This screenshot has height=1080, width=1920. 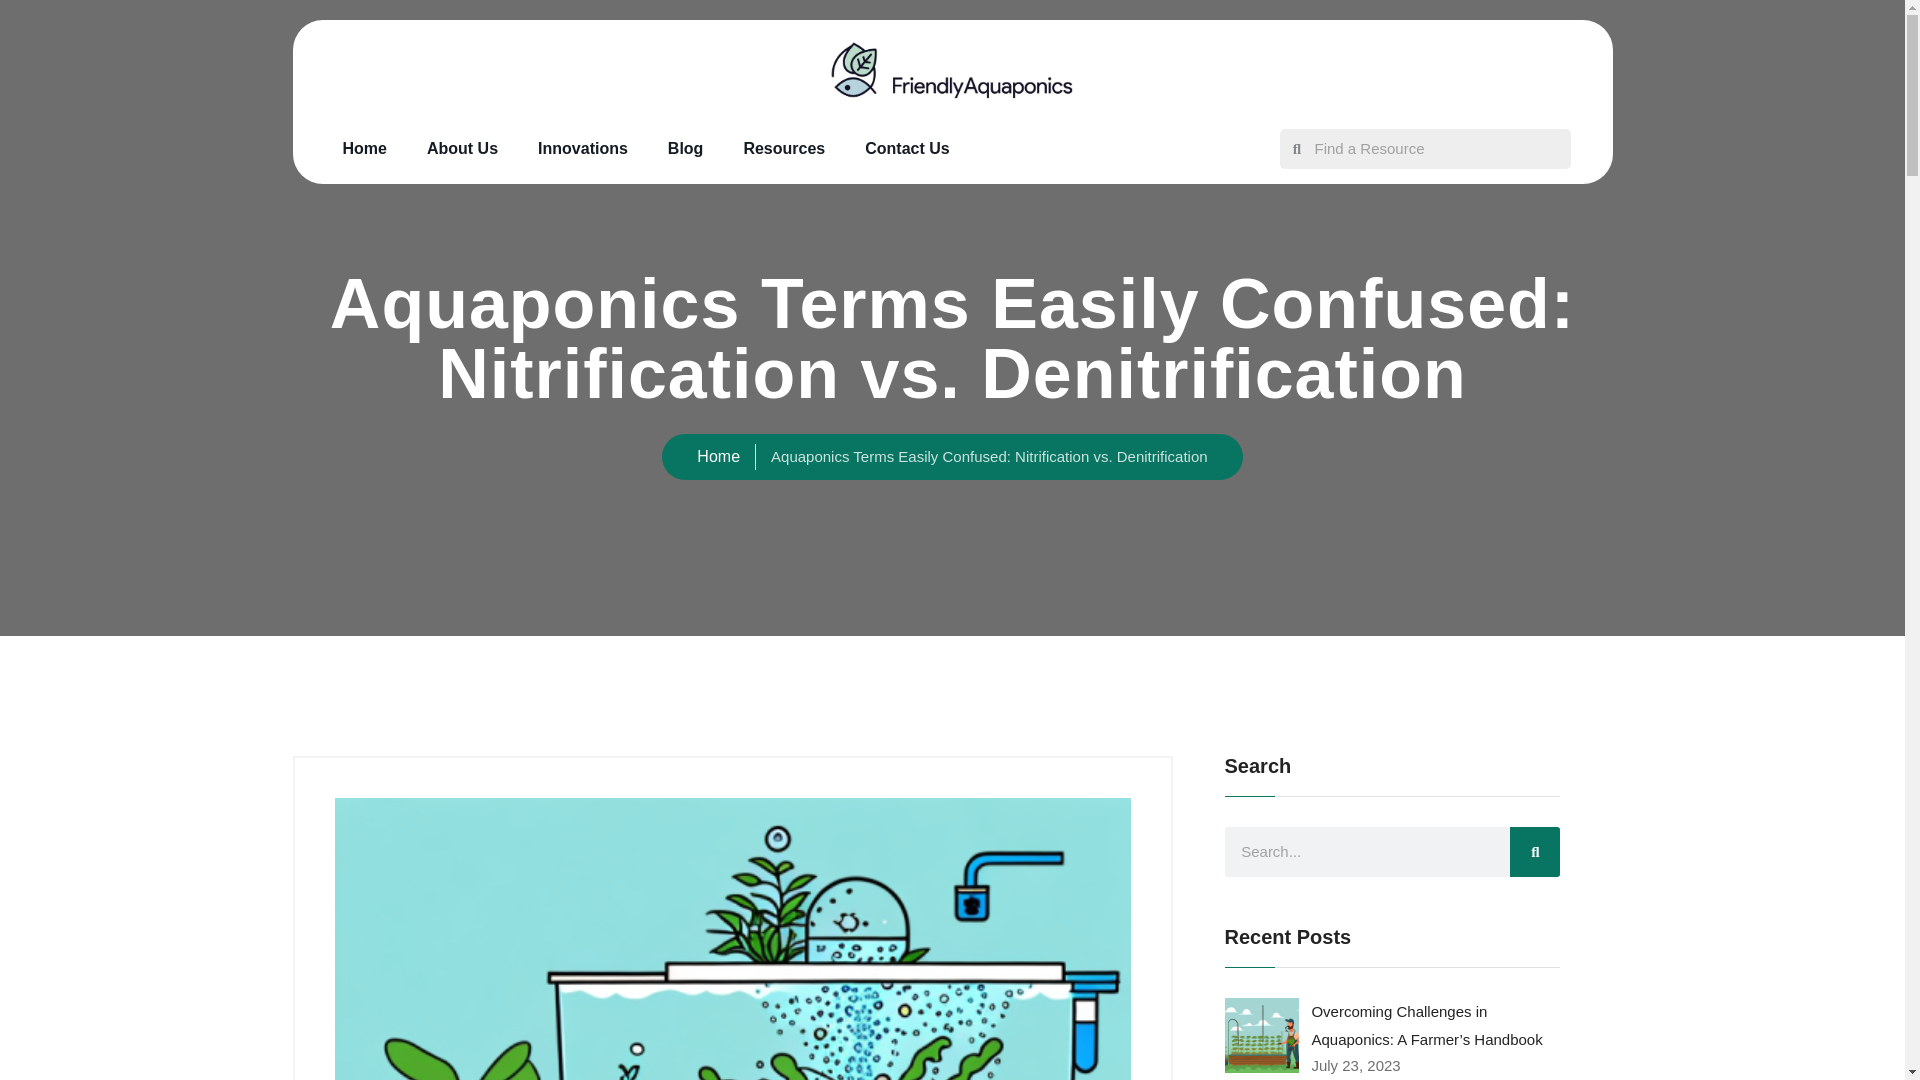 I want to click on Blog, so click(x=686, y=148).